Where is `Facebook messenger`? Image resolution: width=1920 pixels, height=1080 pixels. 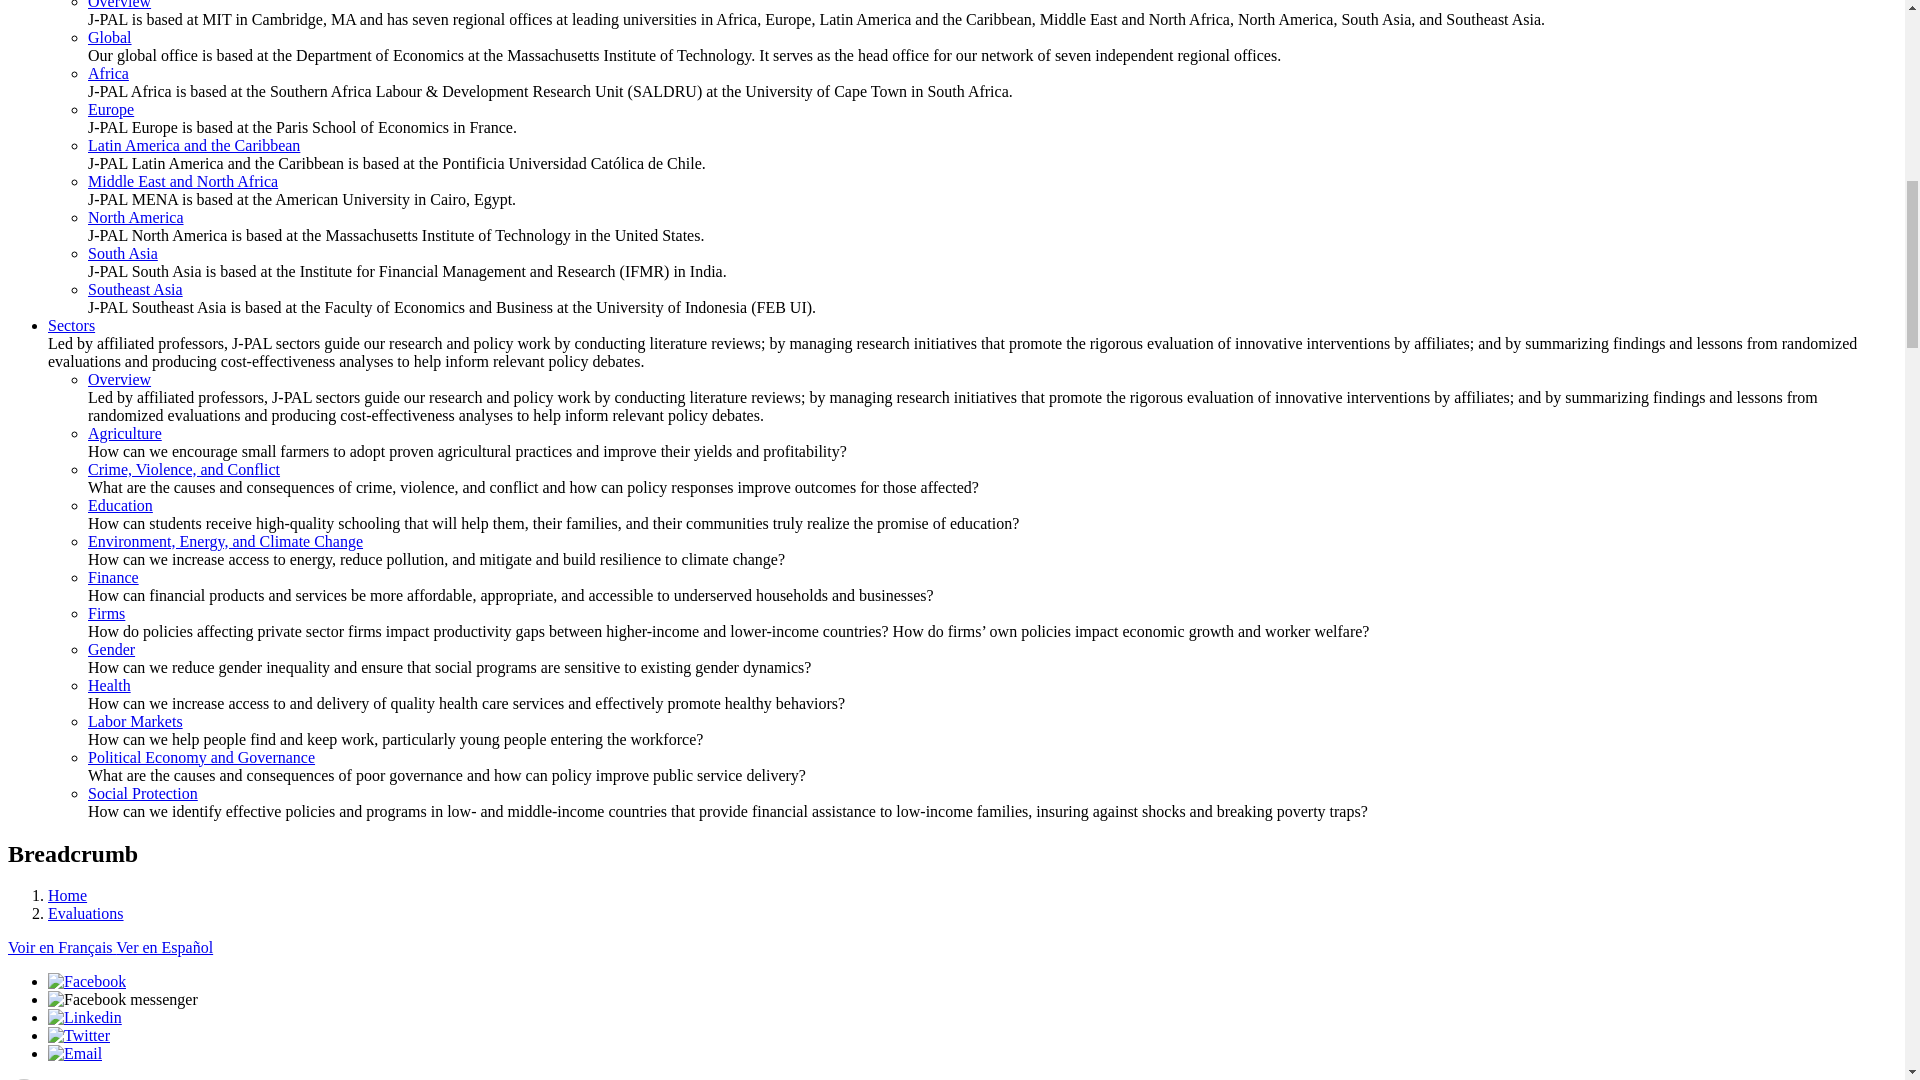
Facebook messenger is located at coordinates (122, 999).